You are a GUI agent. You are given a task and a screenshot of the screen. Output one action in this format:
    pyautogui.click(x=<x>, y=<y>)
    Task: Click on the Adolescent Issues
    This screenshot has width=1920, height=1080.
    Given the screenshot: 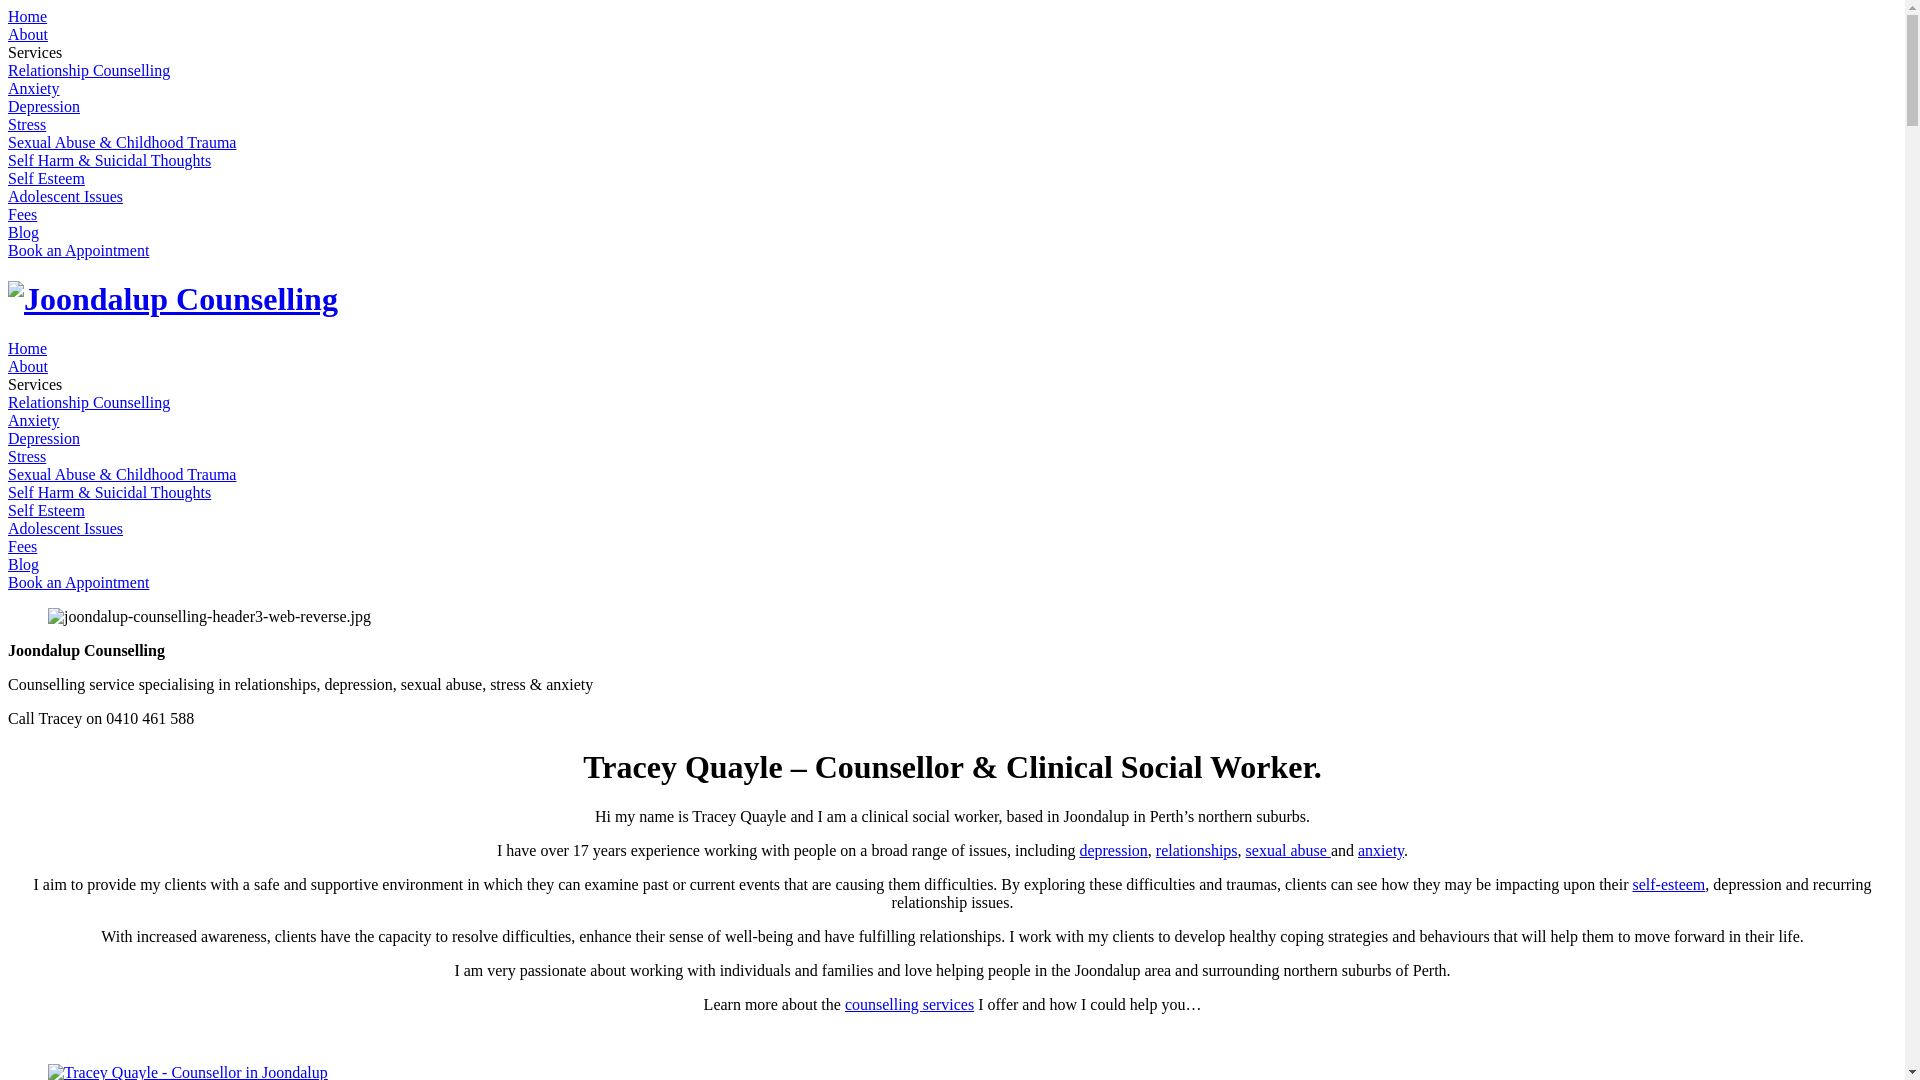 What is the action you would take?
    pyautogui.click(x=65, y=528)
    